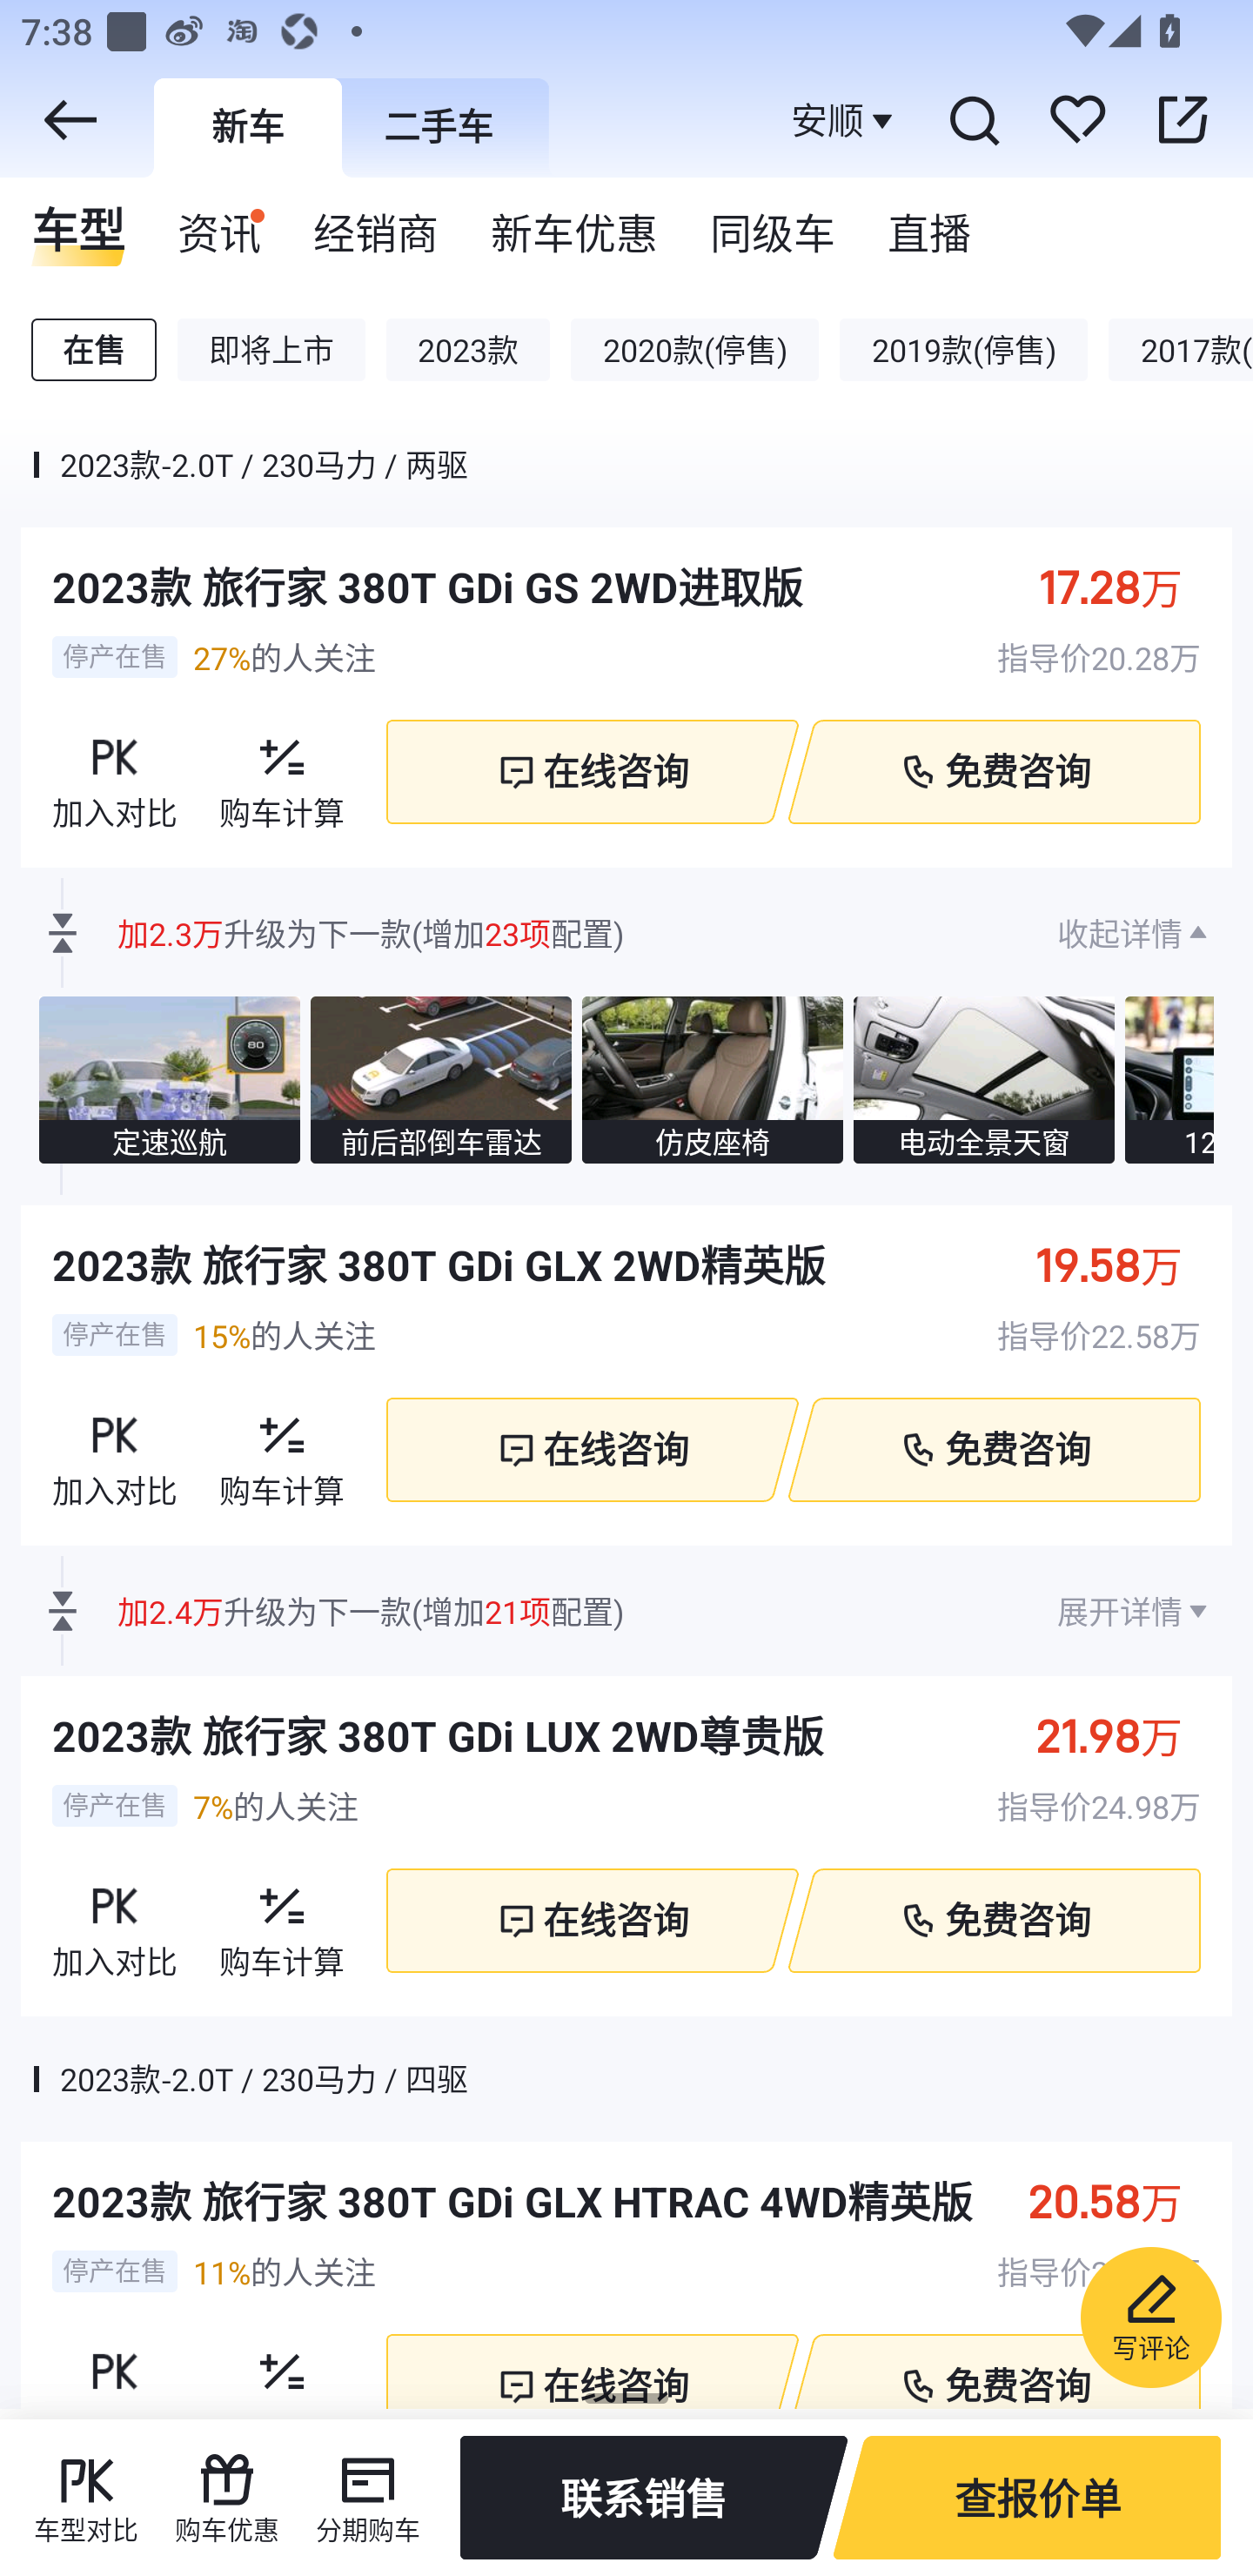 This screenshot has width=1253, height=2576. I want to click on , so click(70, 119).